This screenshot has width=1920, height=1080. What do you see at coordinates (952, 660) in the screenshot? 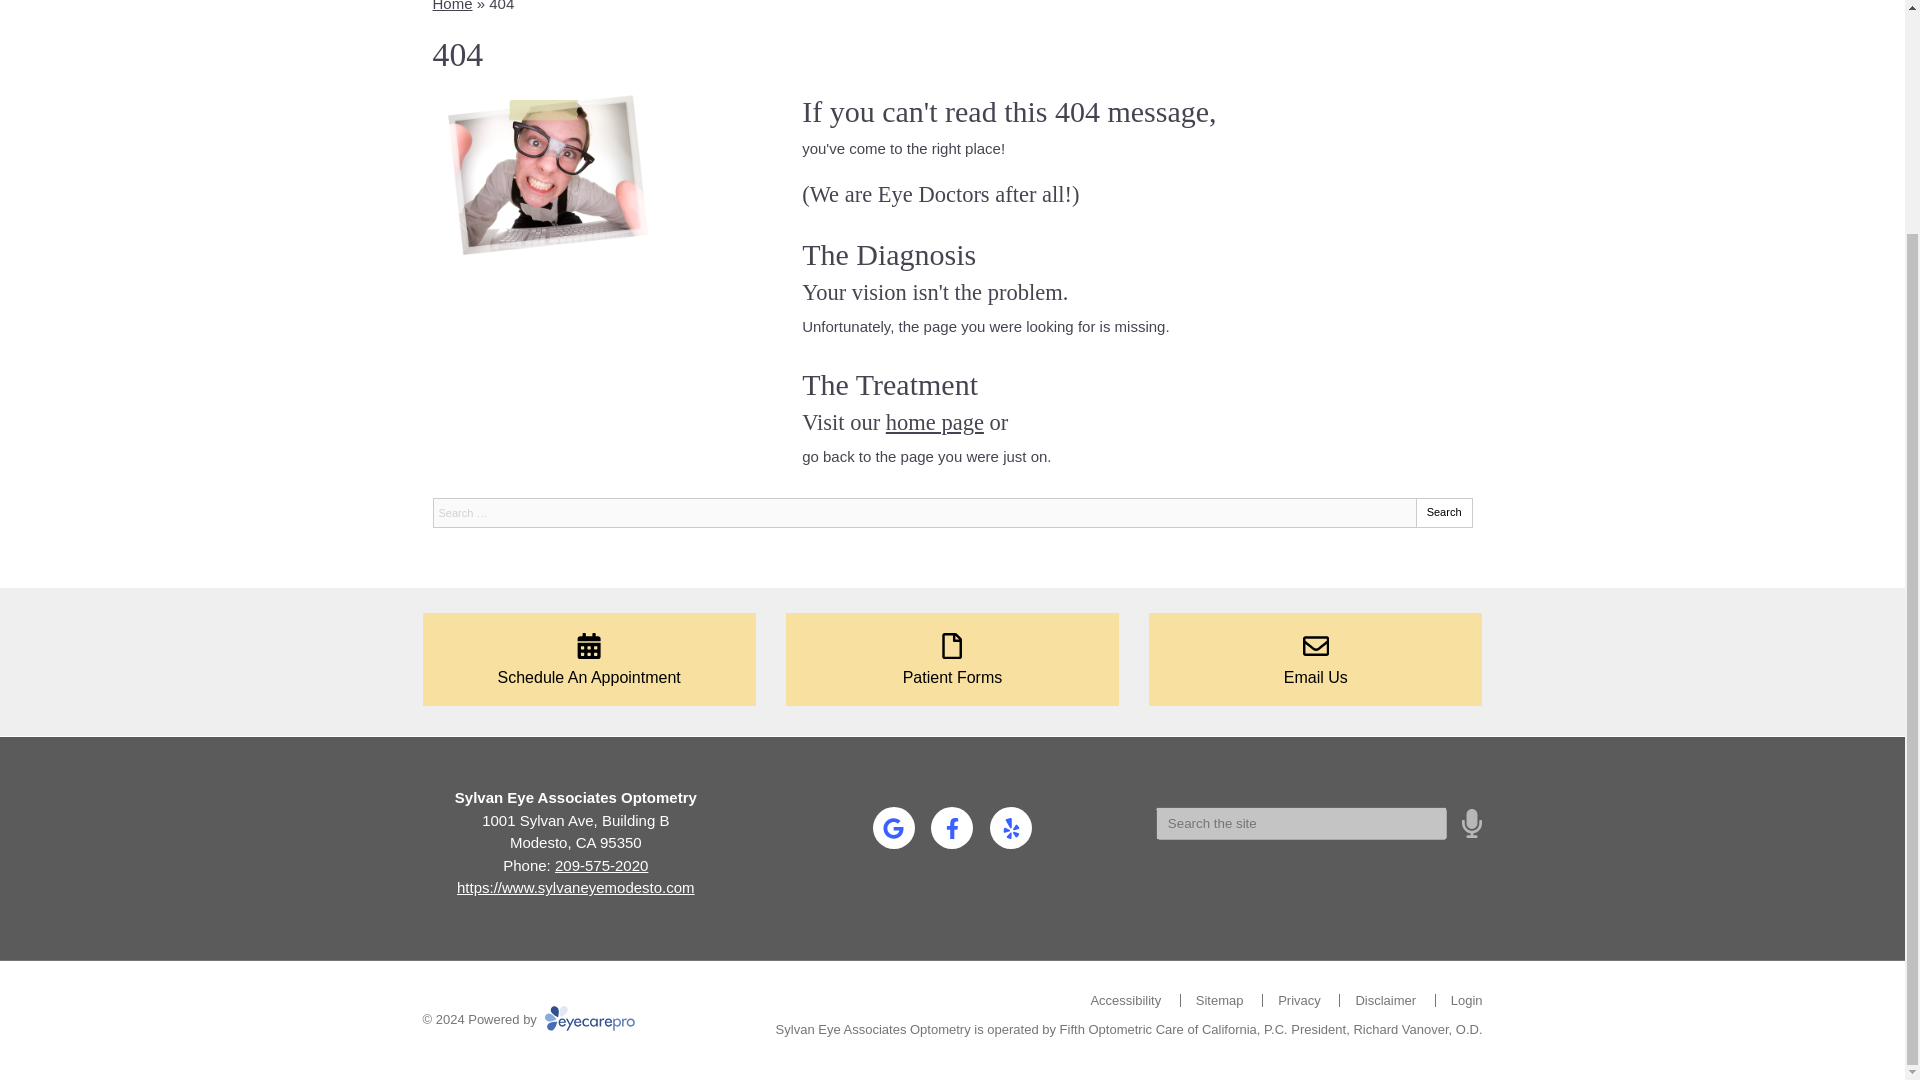
I see `Patient Forms` at bounding box center [952, 660].